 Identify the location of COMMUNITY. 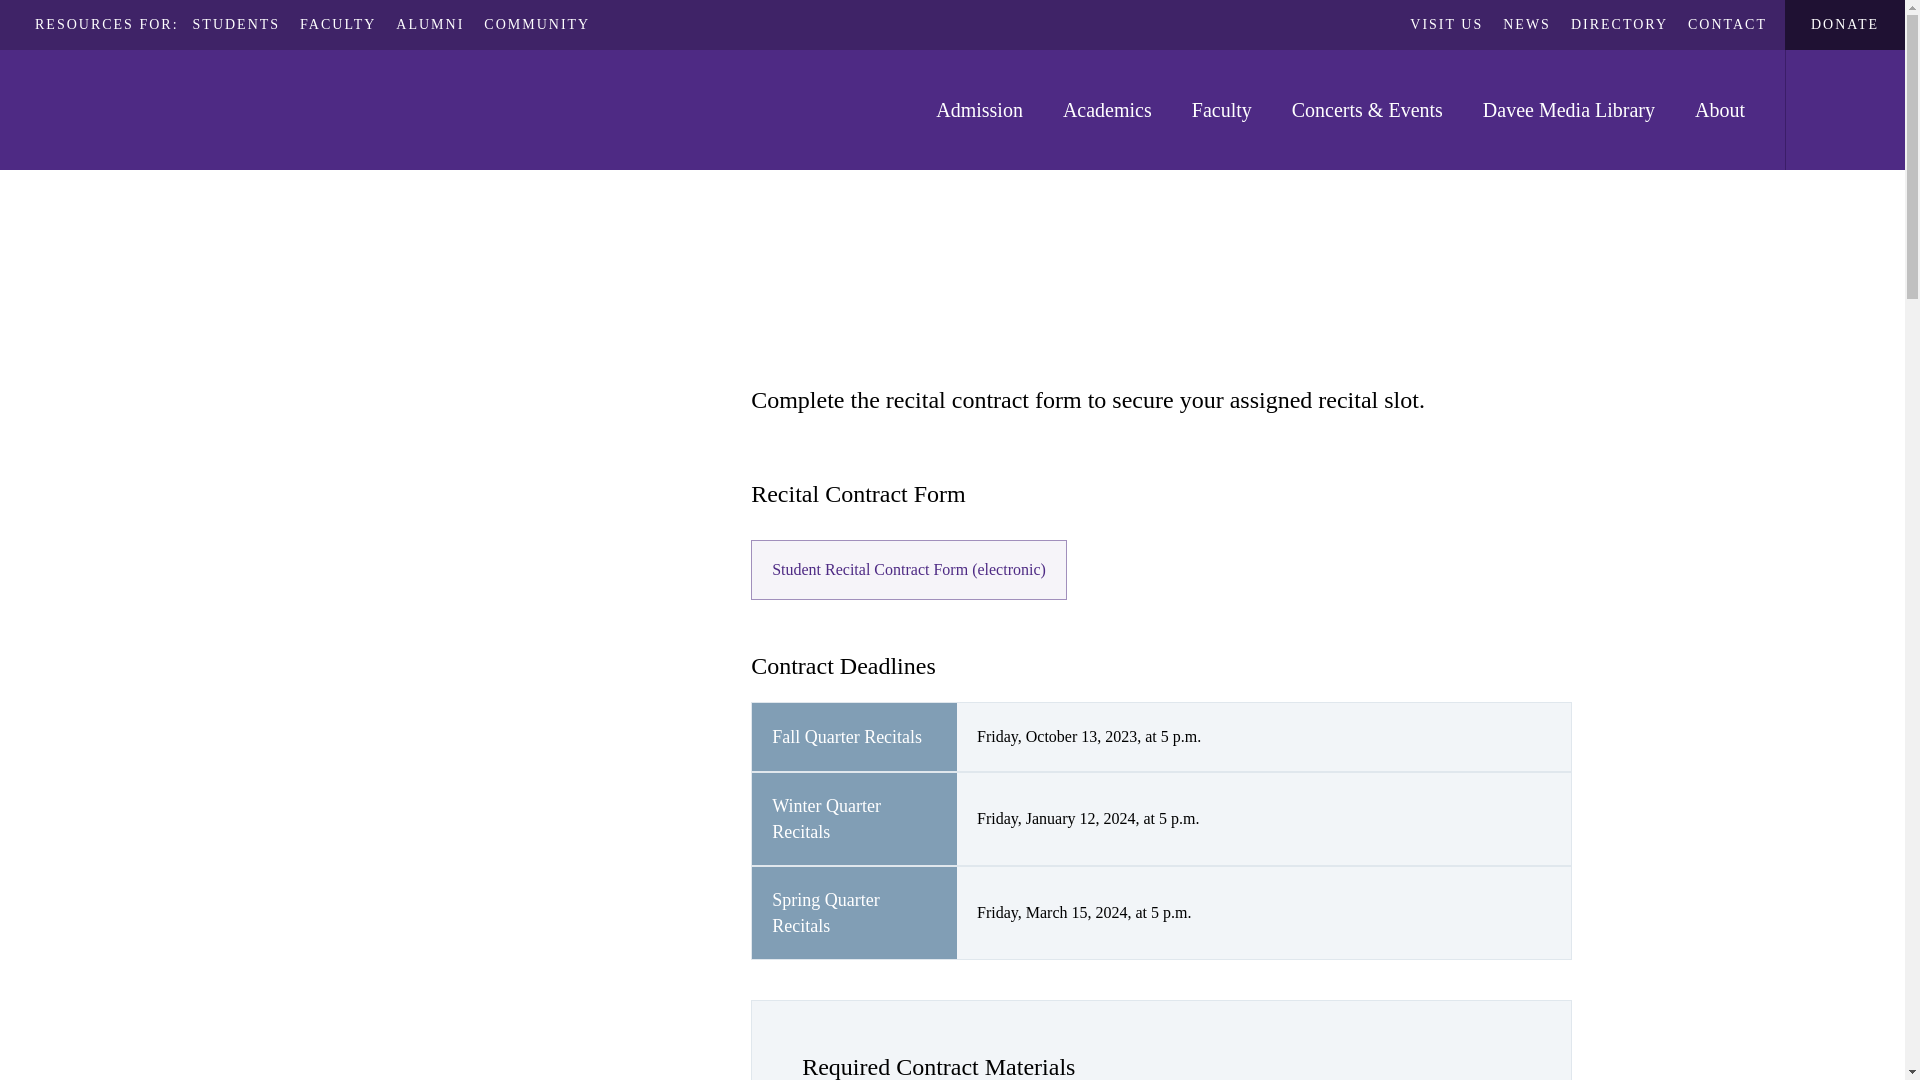
(536, 24).